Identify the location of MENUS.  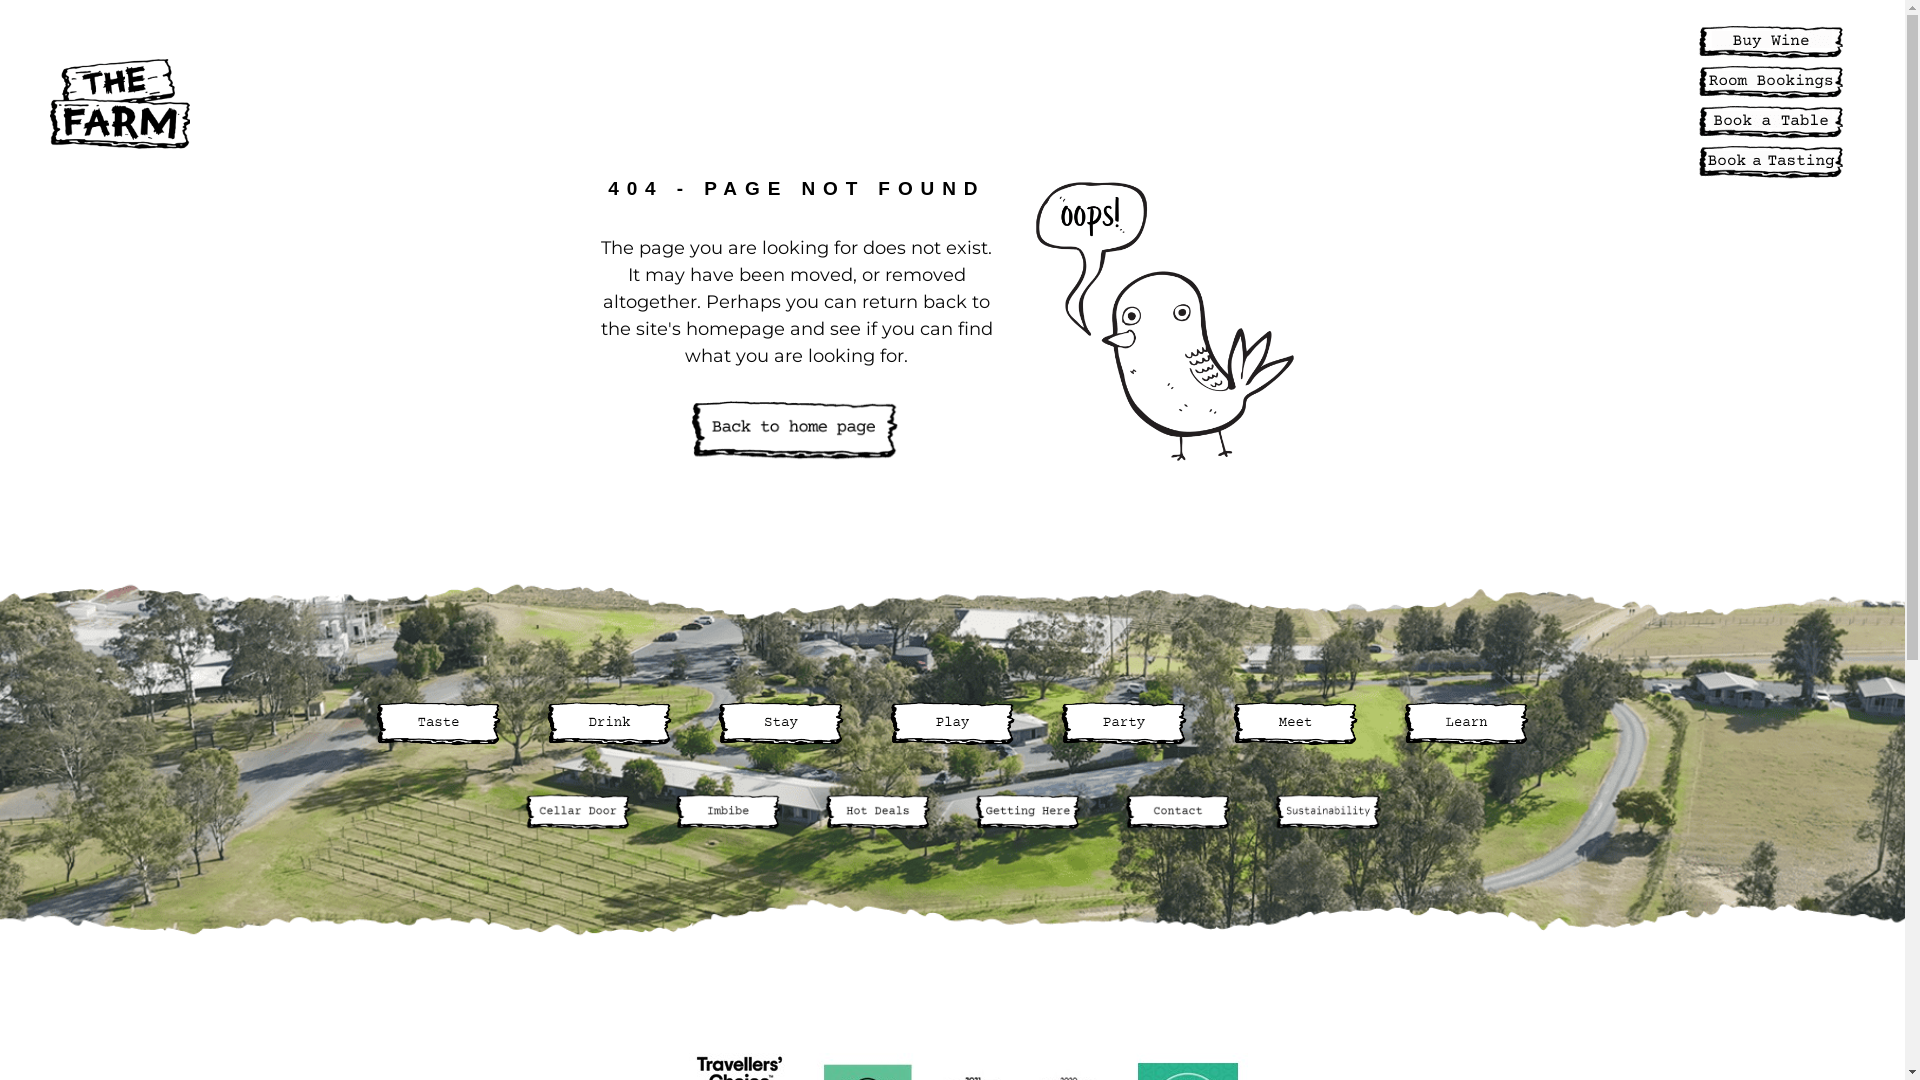
(1122, 102).